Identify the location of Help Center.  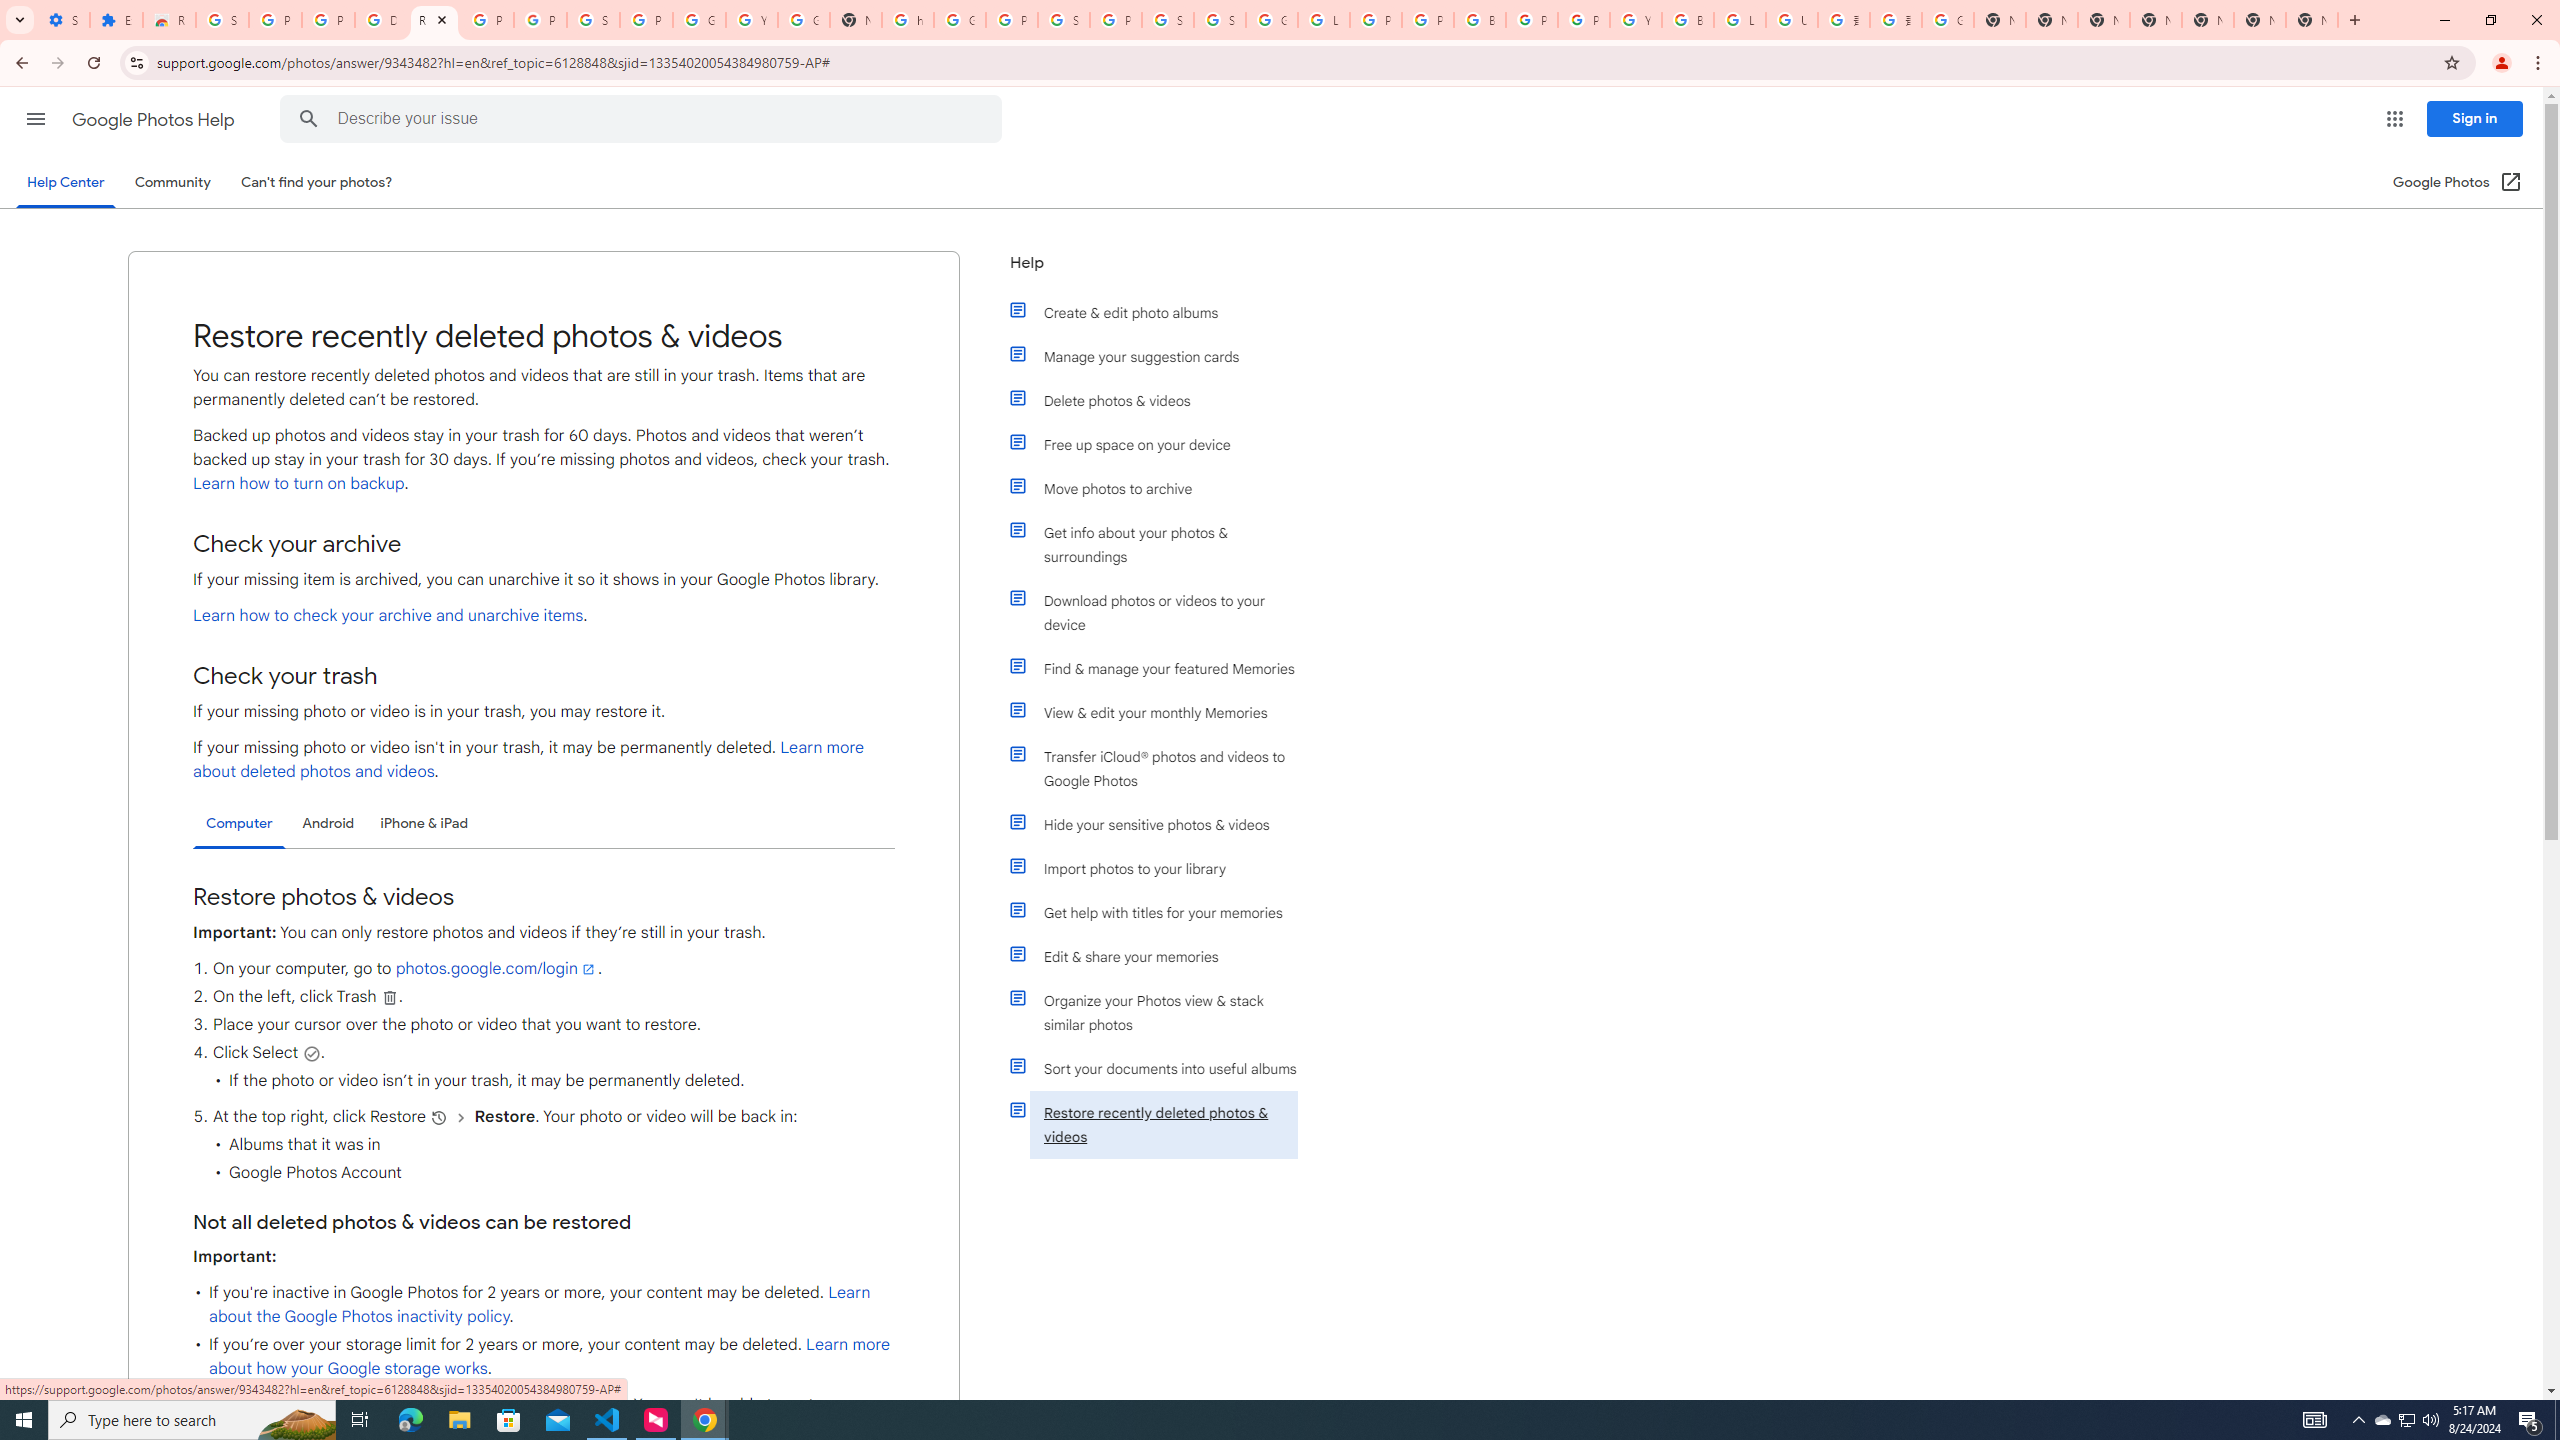
(65, 182).